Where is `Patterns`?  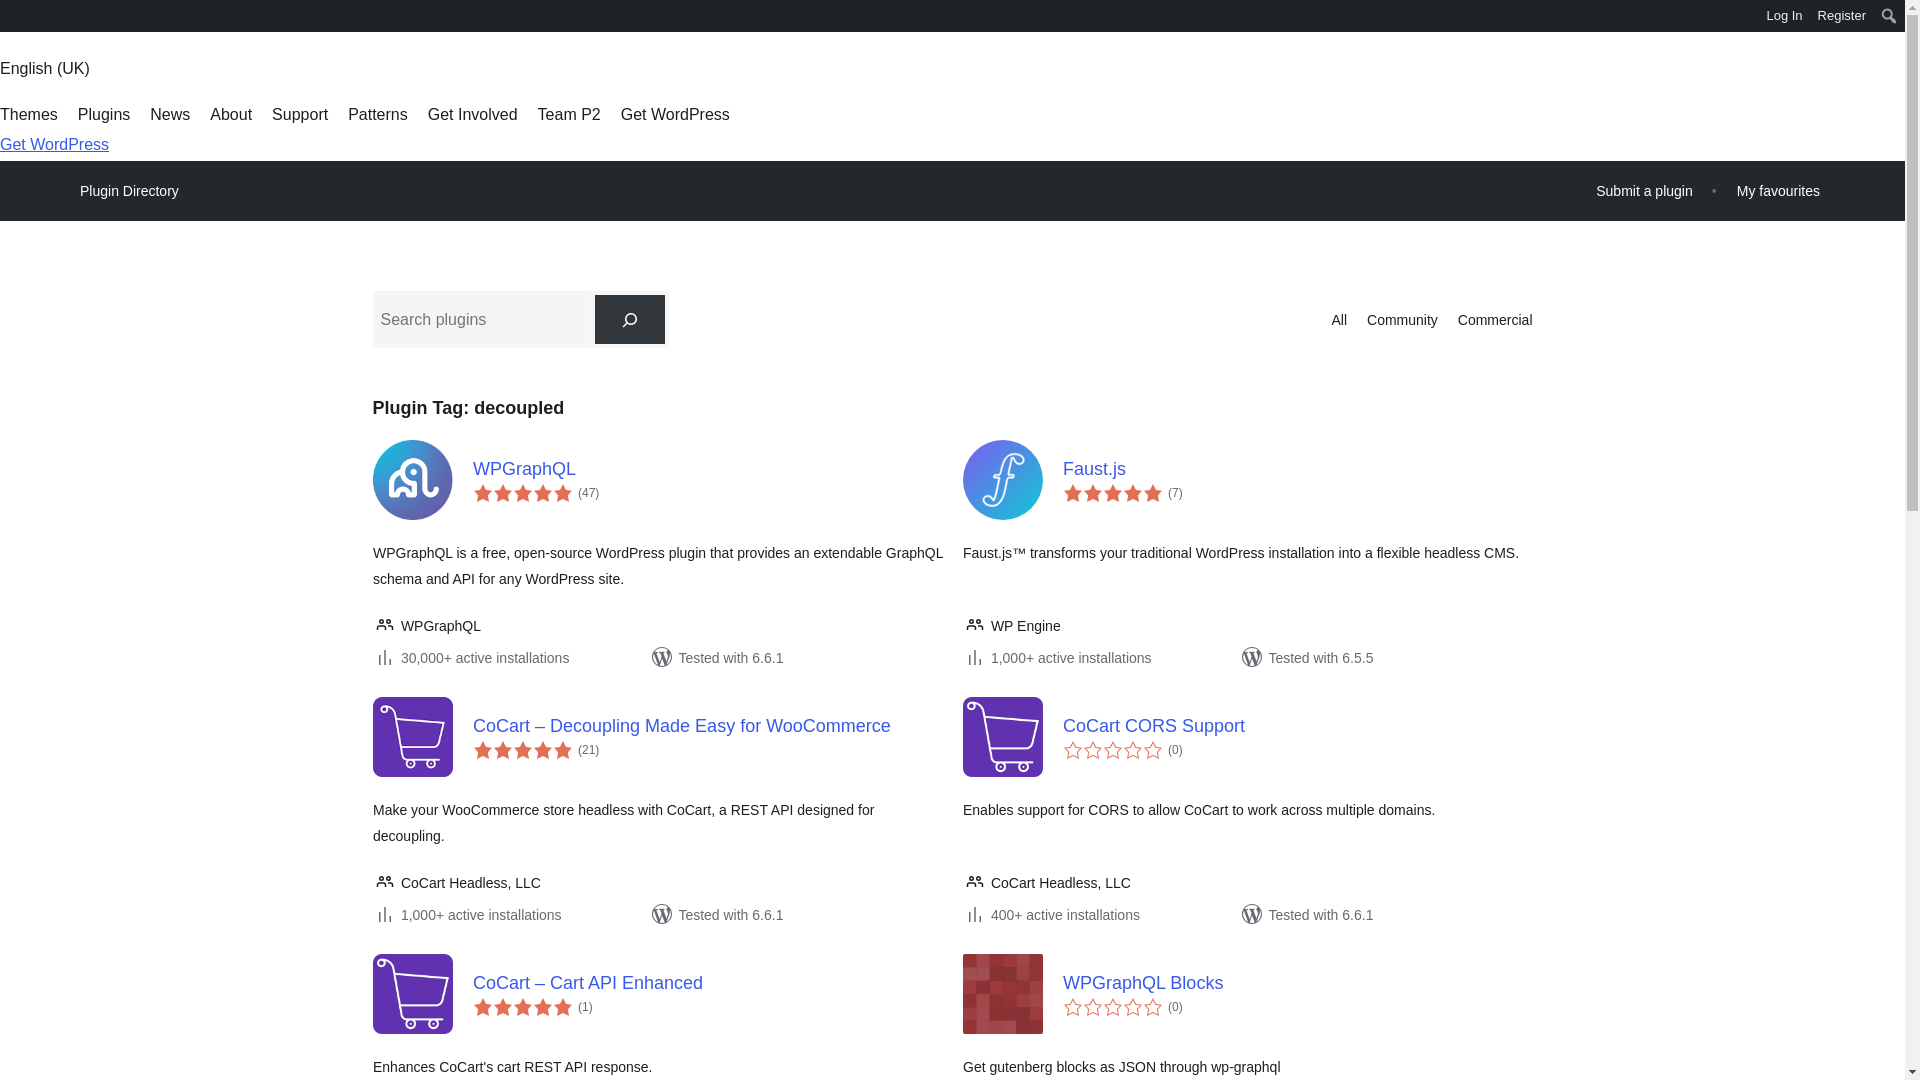
Patterns is located at coordinates (377, 114).